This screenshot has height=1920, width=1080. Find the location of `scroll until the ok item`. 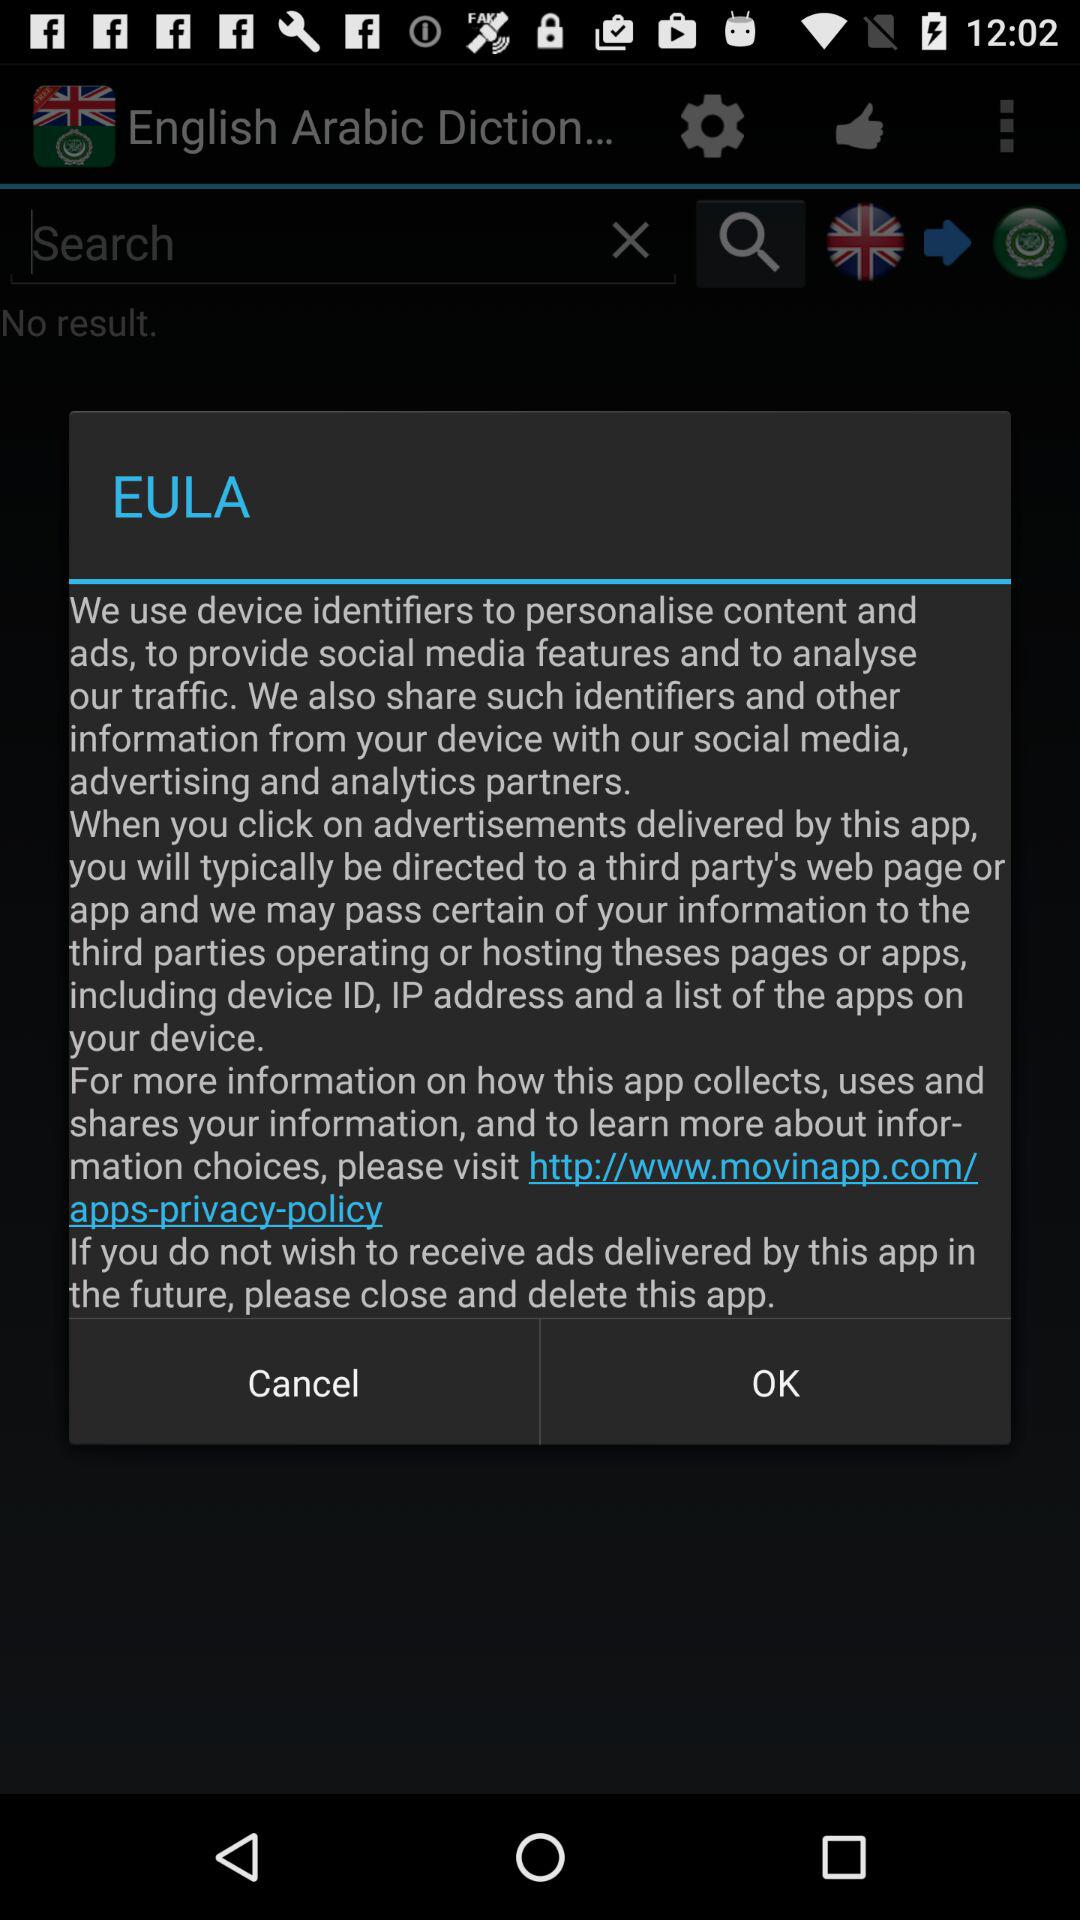

scroll until the ok item is located at coordinates (775, 1382).